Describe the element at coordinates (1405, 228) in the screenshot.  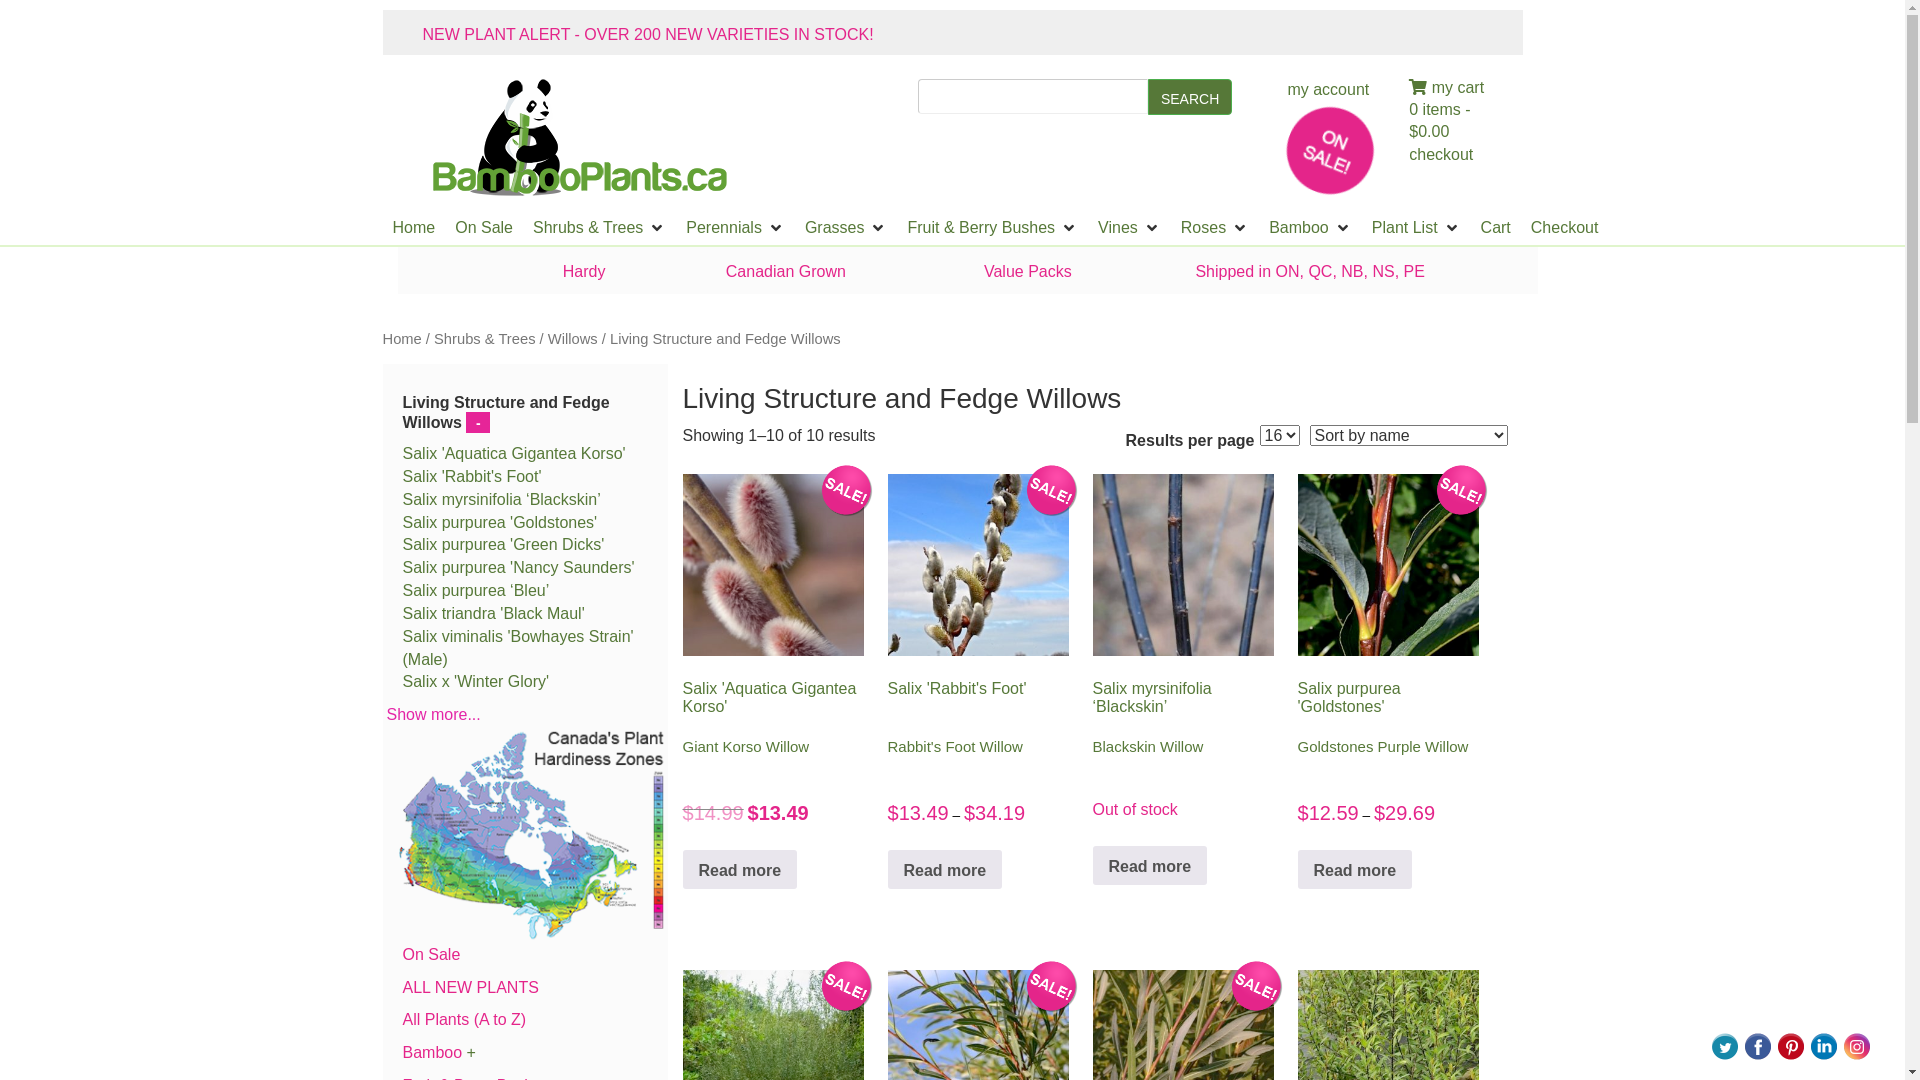
I see `Plant List` at that location.